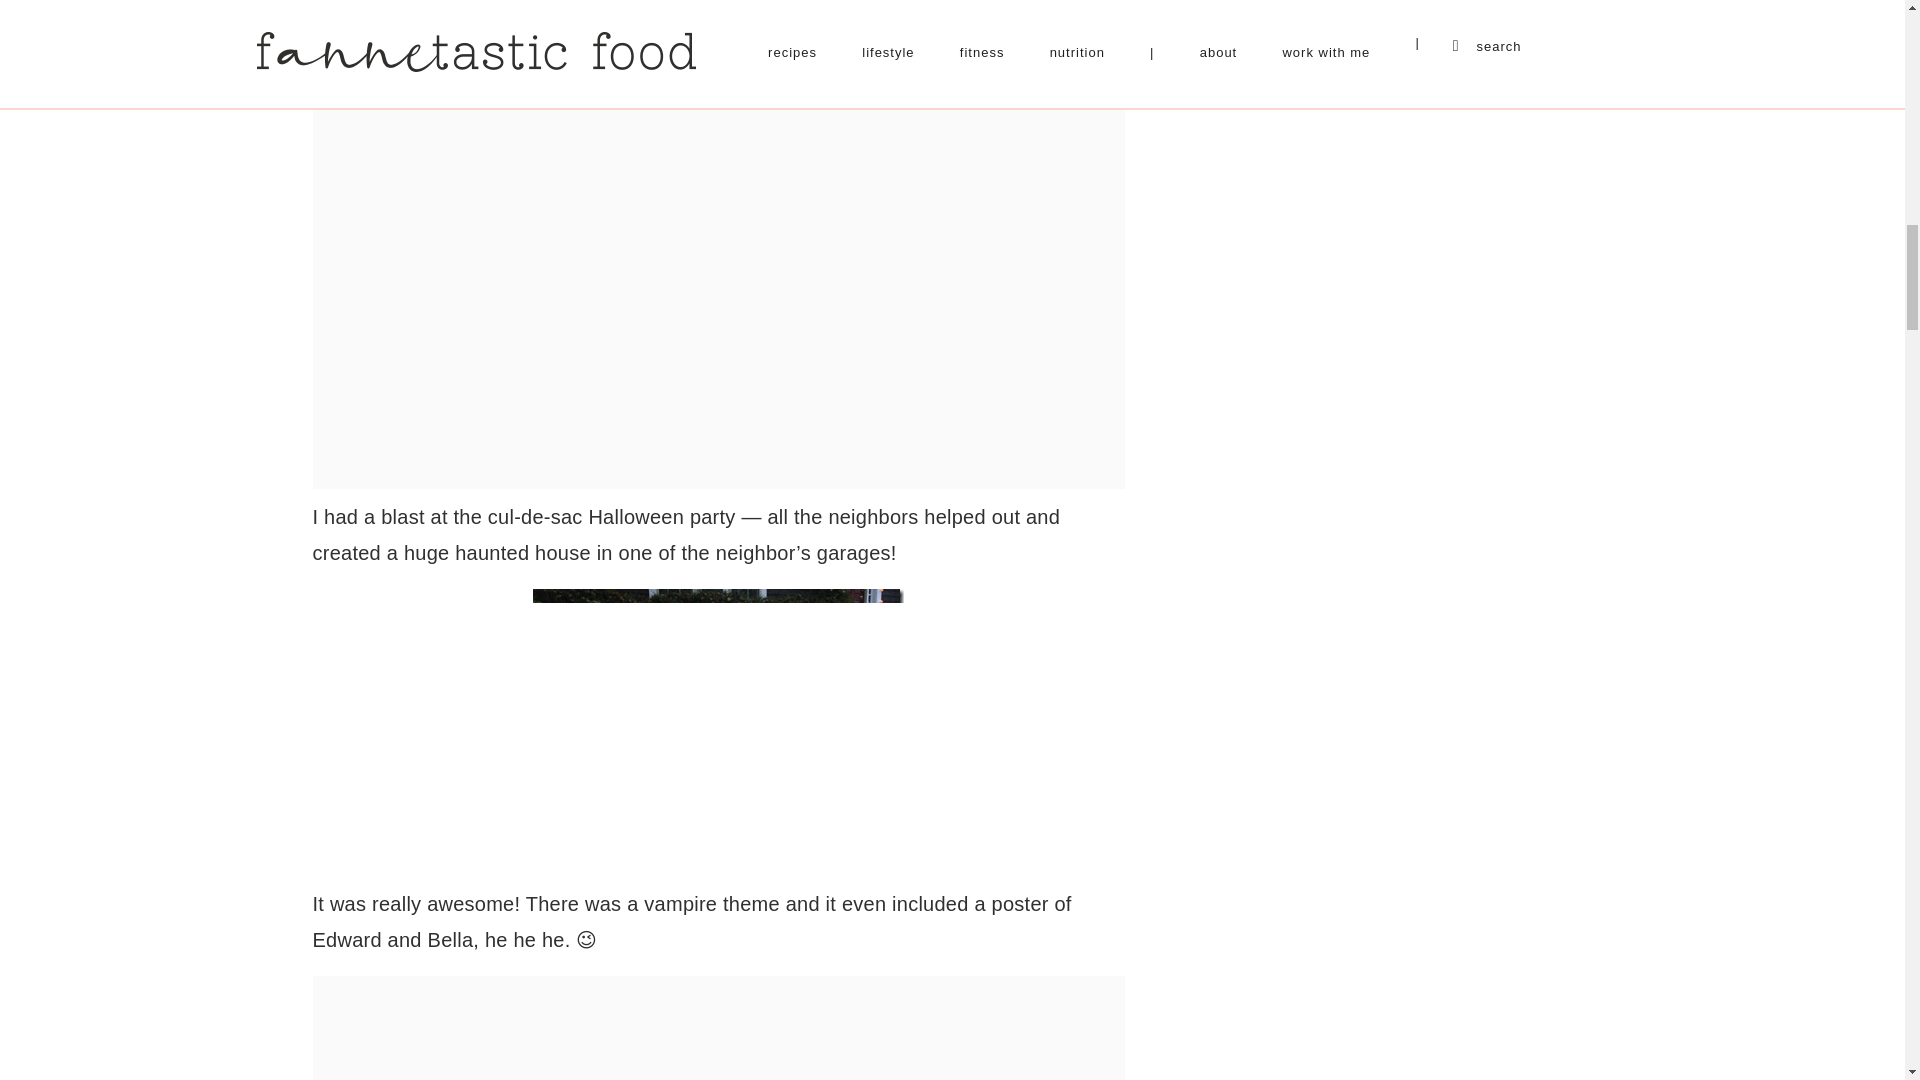 The width and height of the screenshot is (1920, 1080). I want to click on 036, so click(718, 728).